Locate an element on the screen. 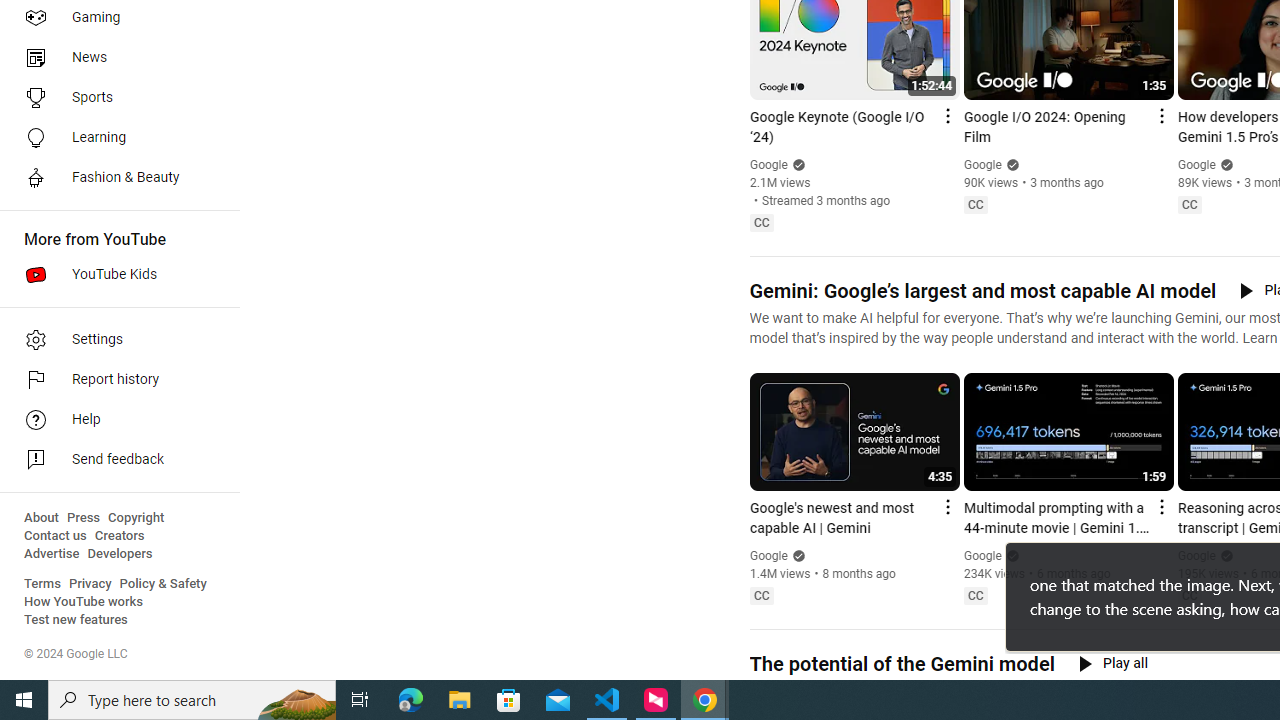 Image resolution: width=1280 pixels, height=720 pixels. Verified is located at coordinates (1224, 555).